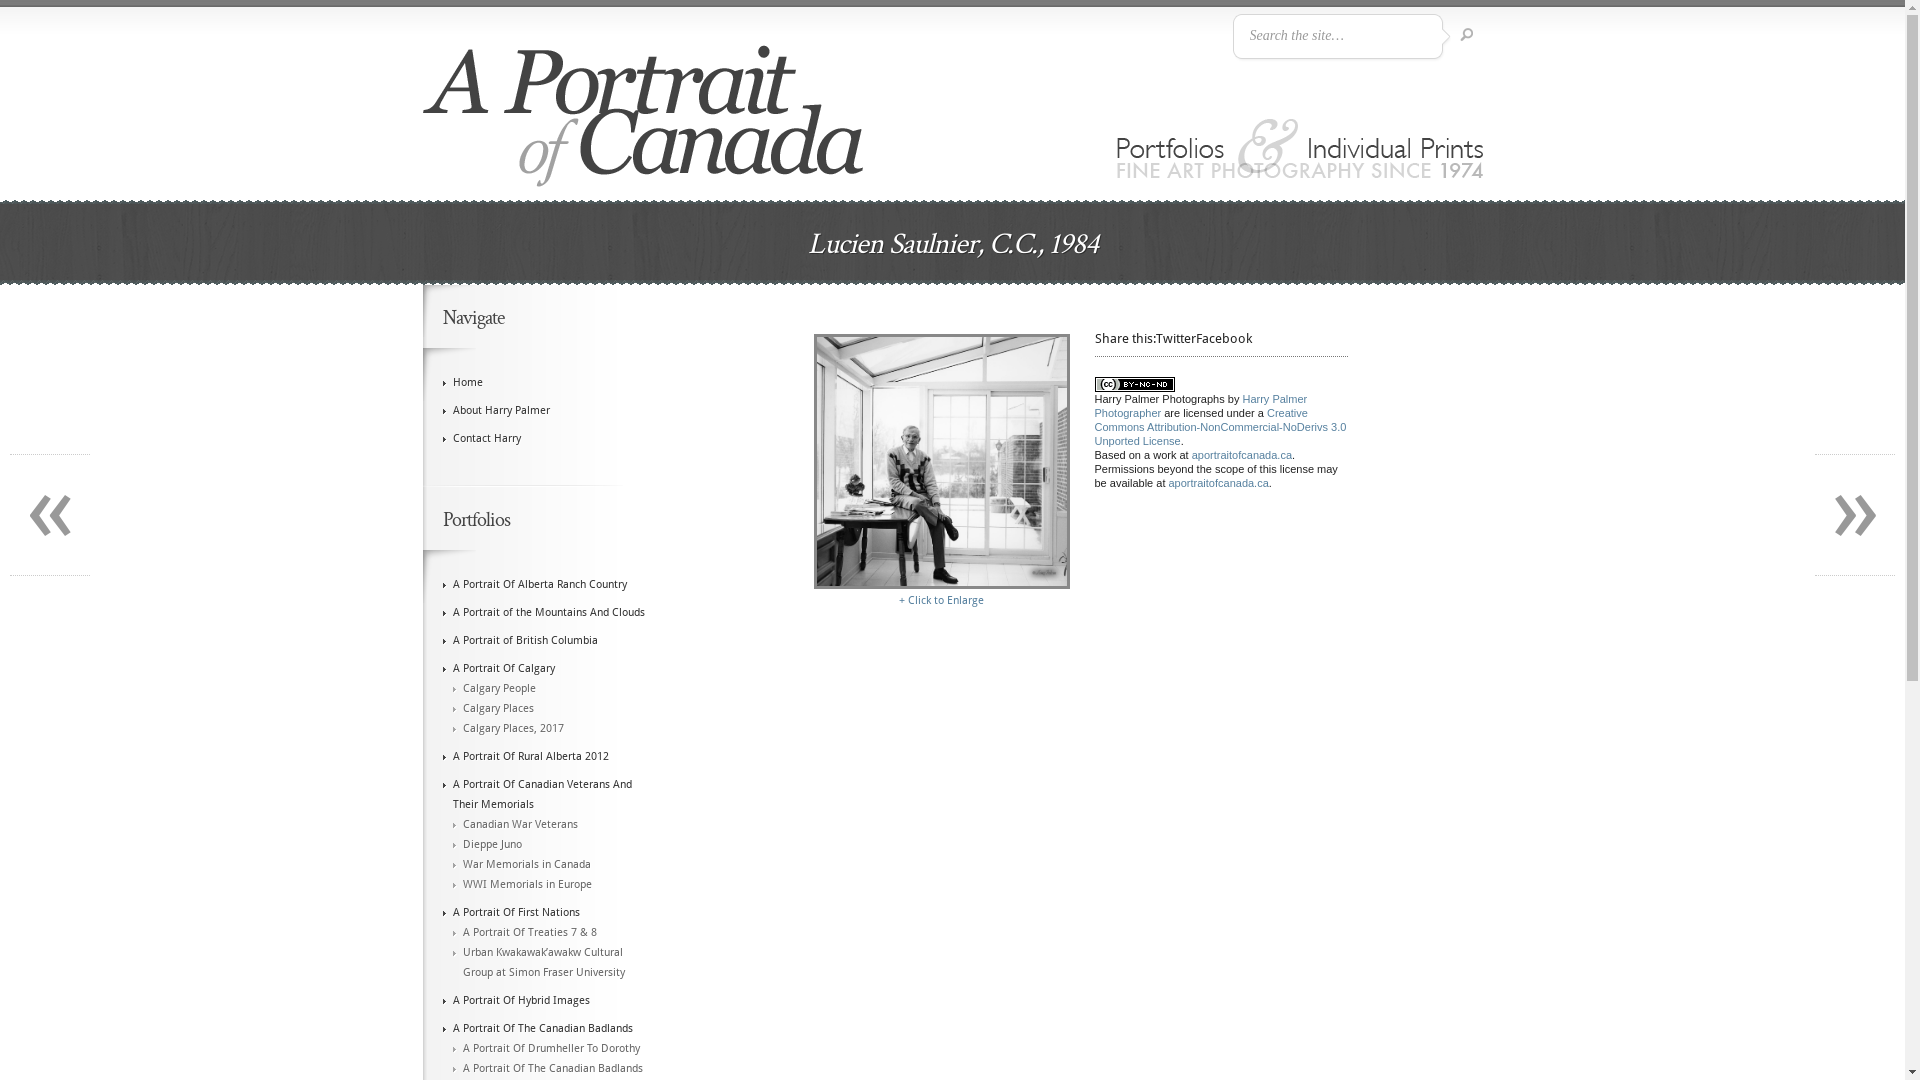  What do you see at coordinates (526, 864) in the screenshot?
I see `War Memorials in Canada` at bounding box center [526, 864].